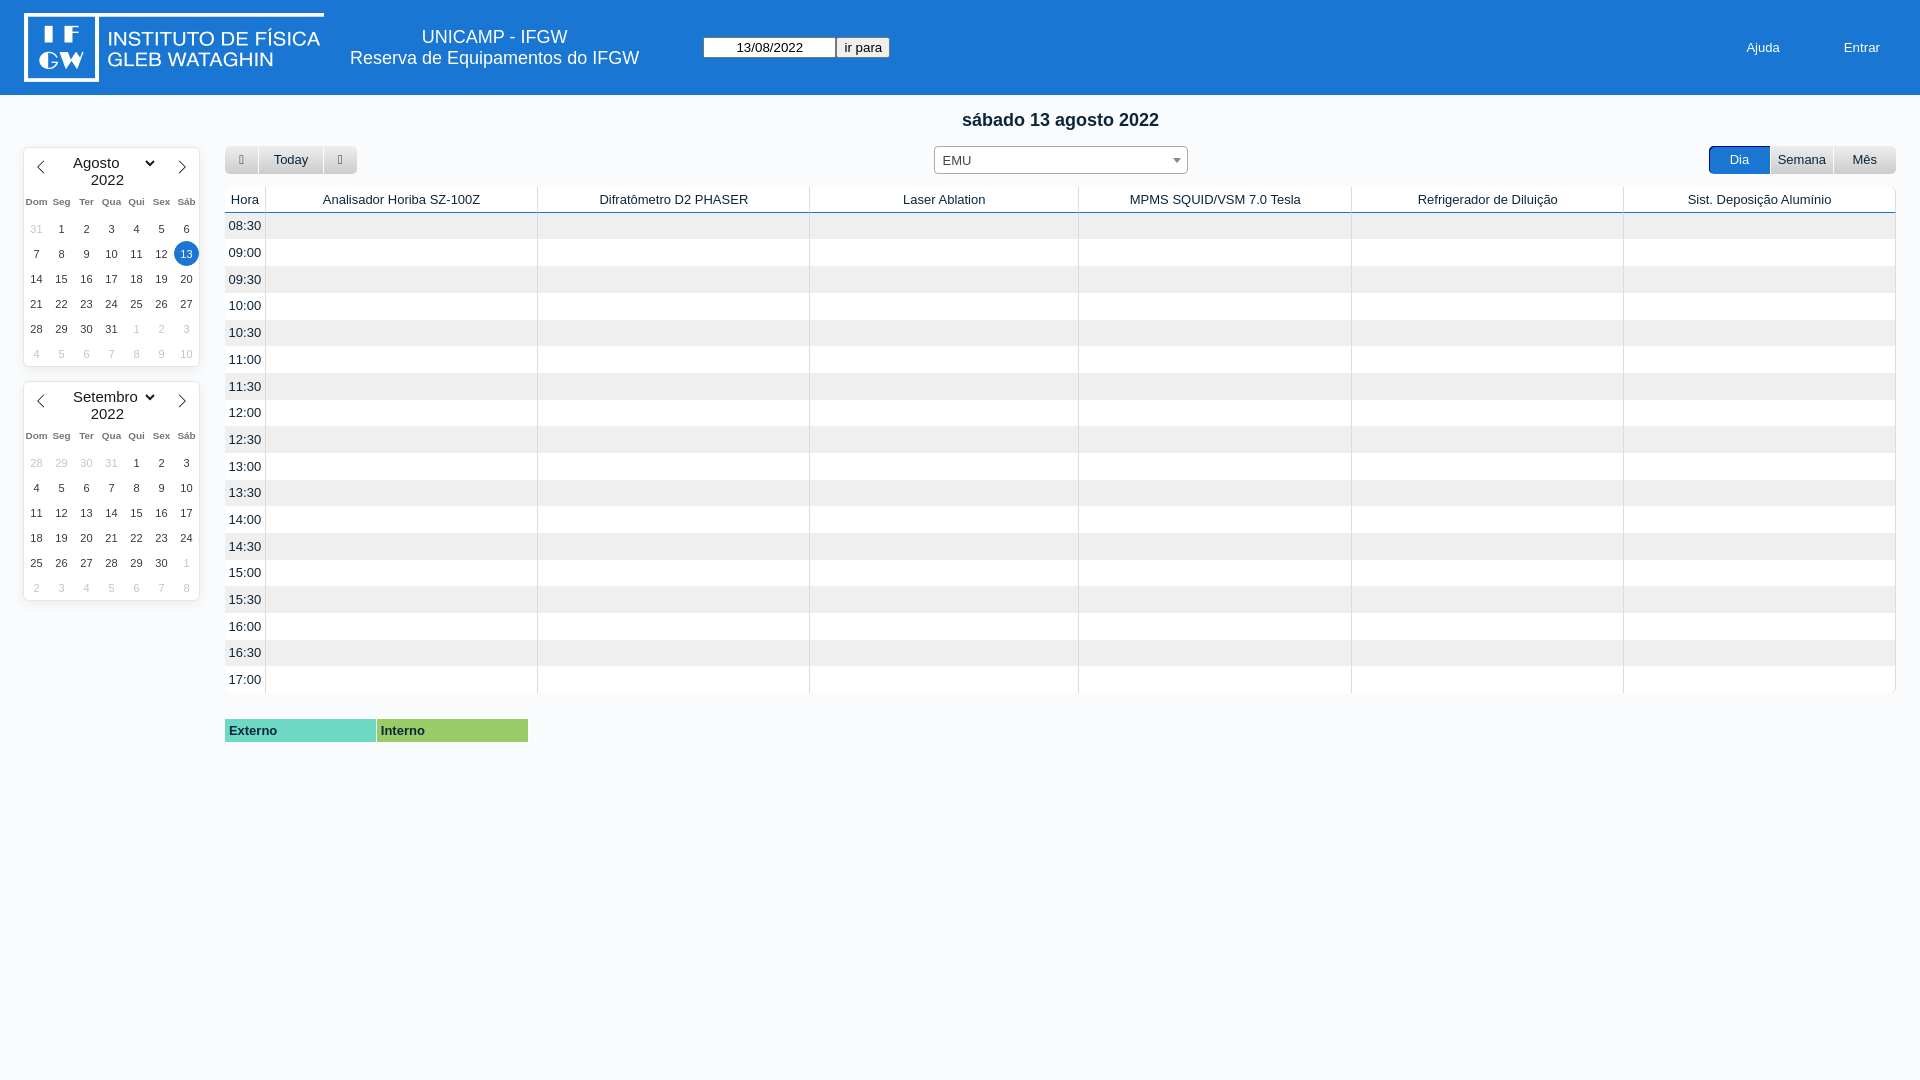  What do you see at coordinates (245, 306) in the screenshot?
I see `10:00` at bounding box center [245, 306].